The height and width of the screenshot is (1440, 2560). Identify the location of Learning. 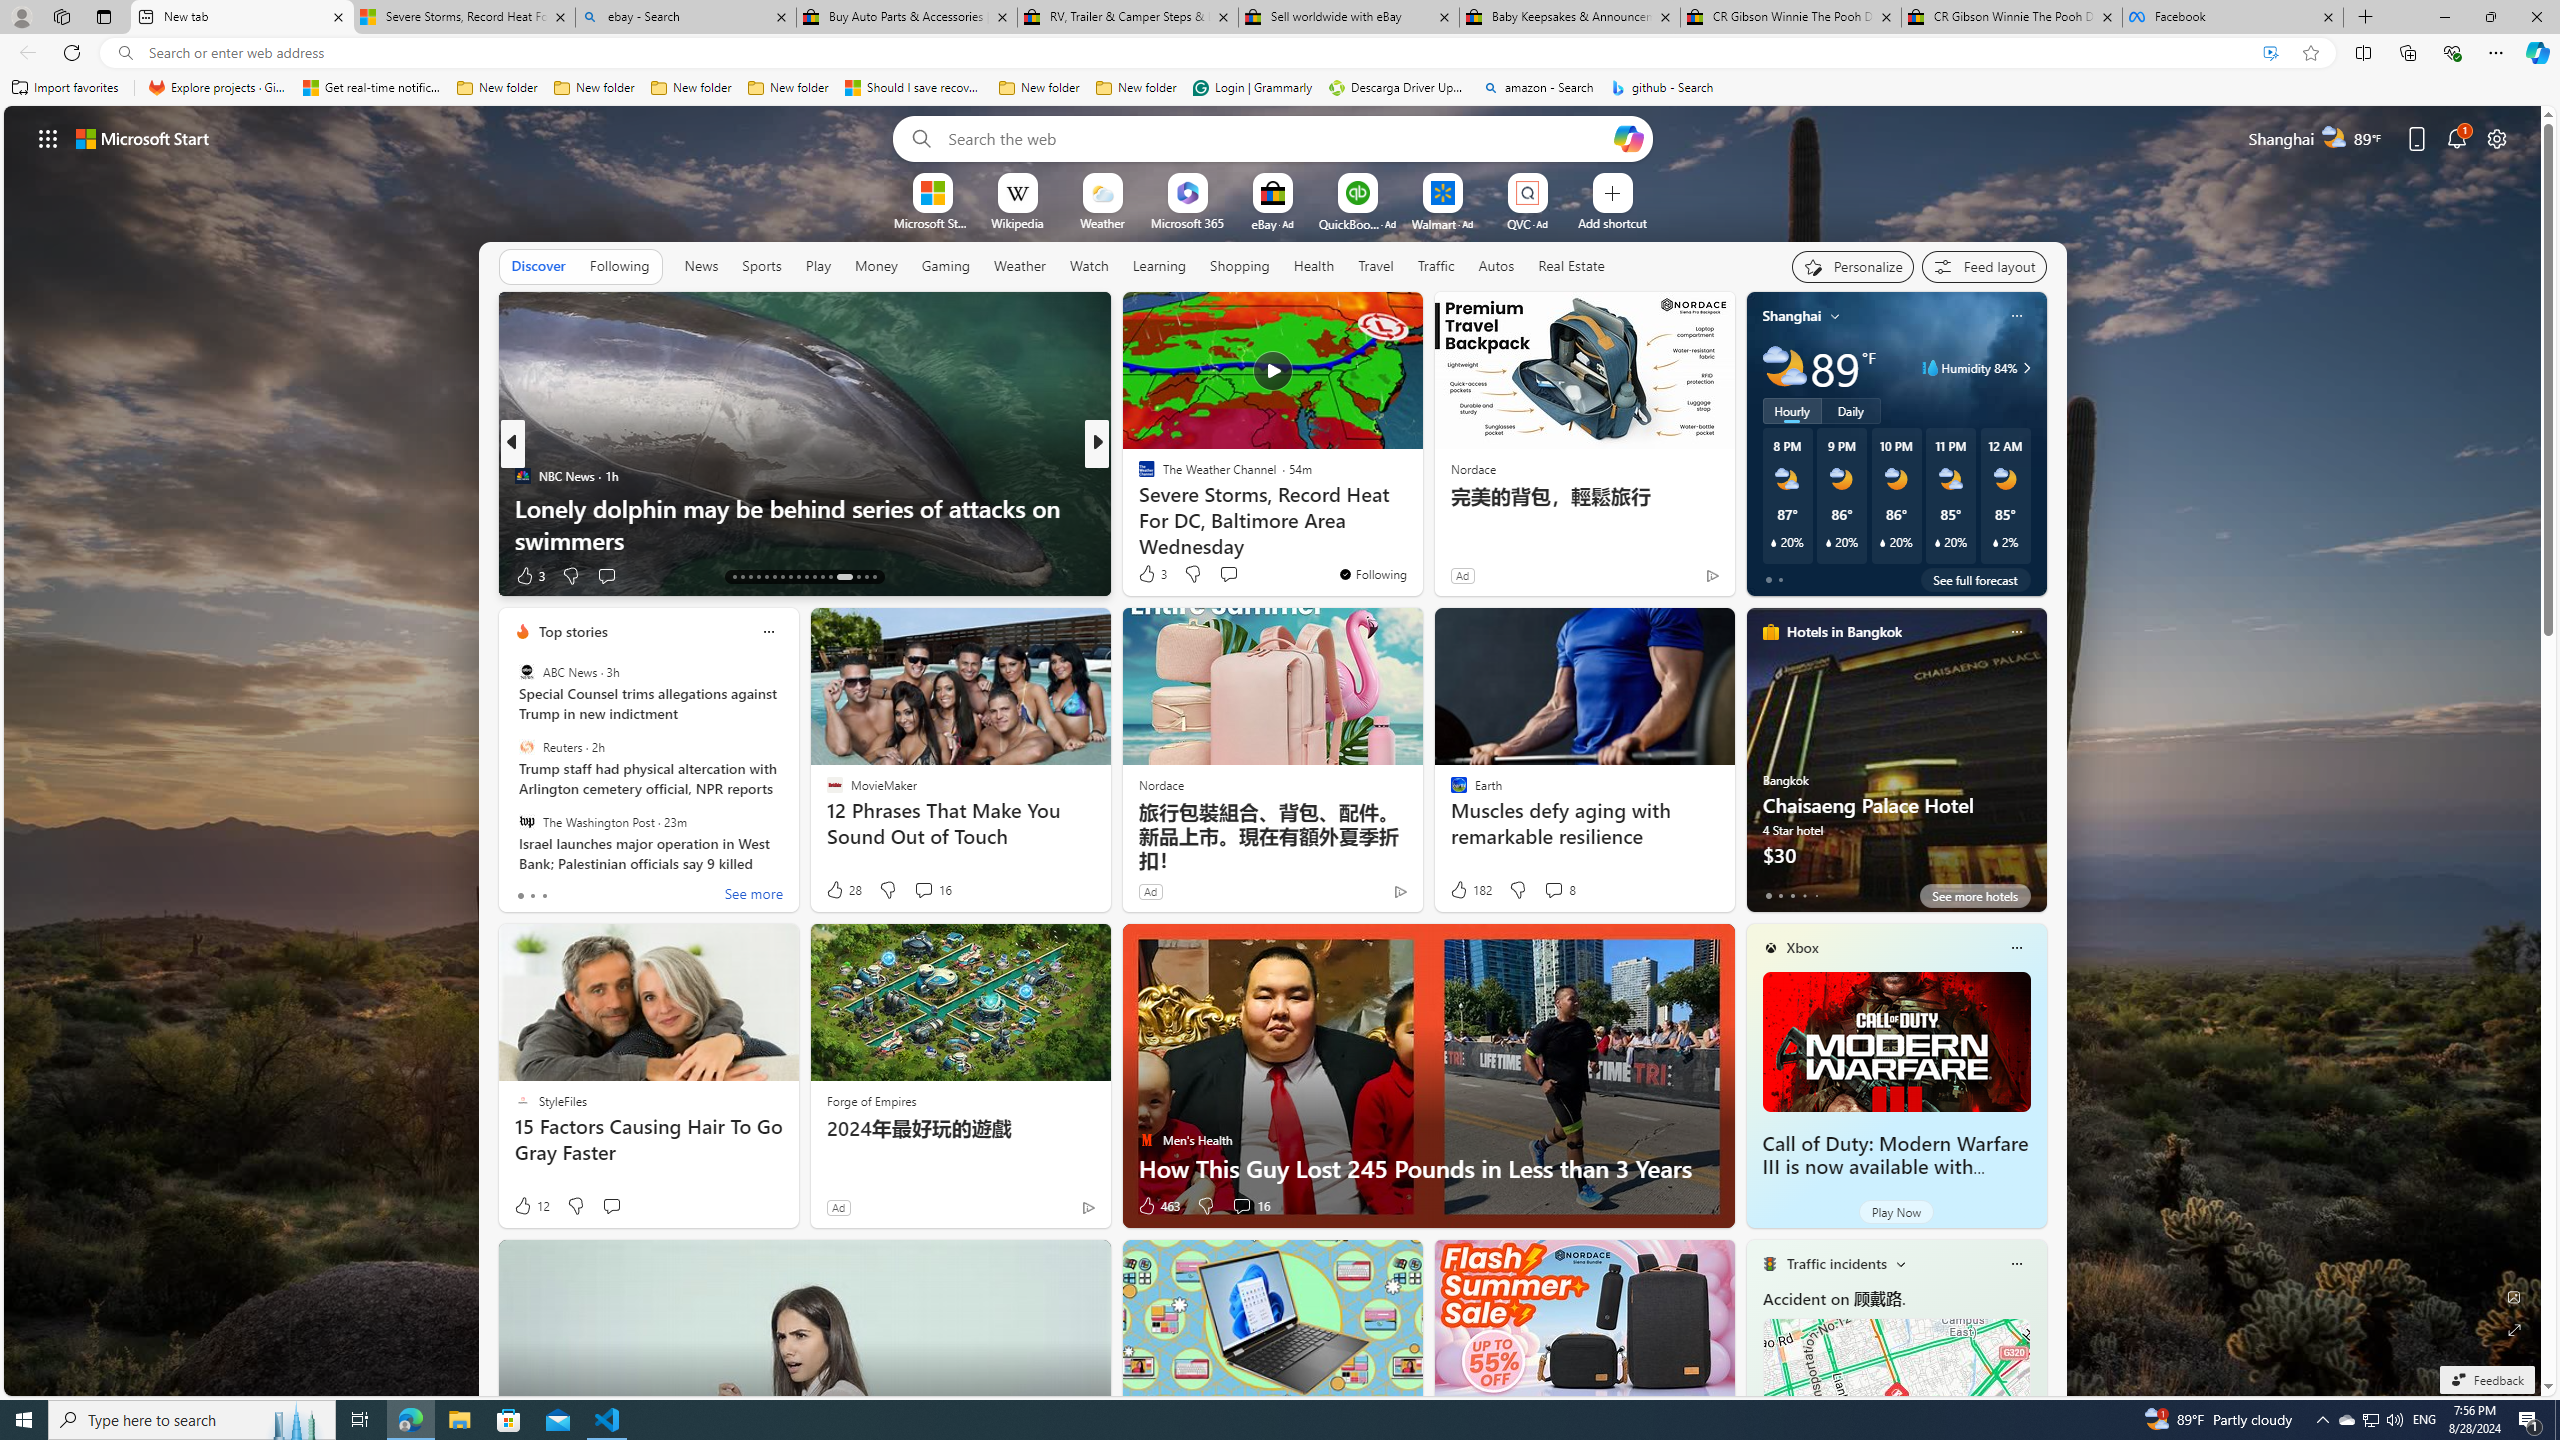
(1158, 265).